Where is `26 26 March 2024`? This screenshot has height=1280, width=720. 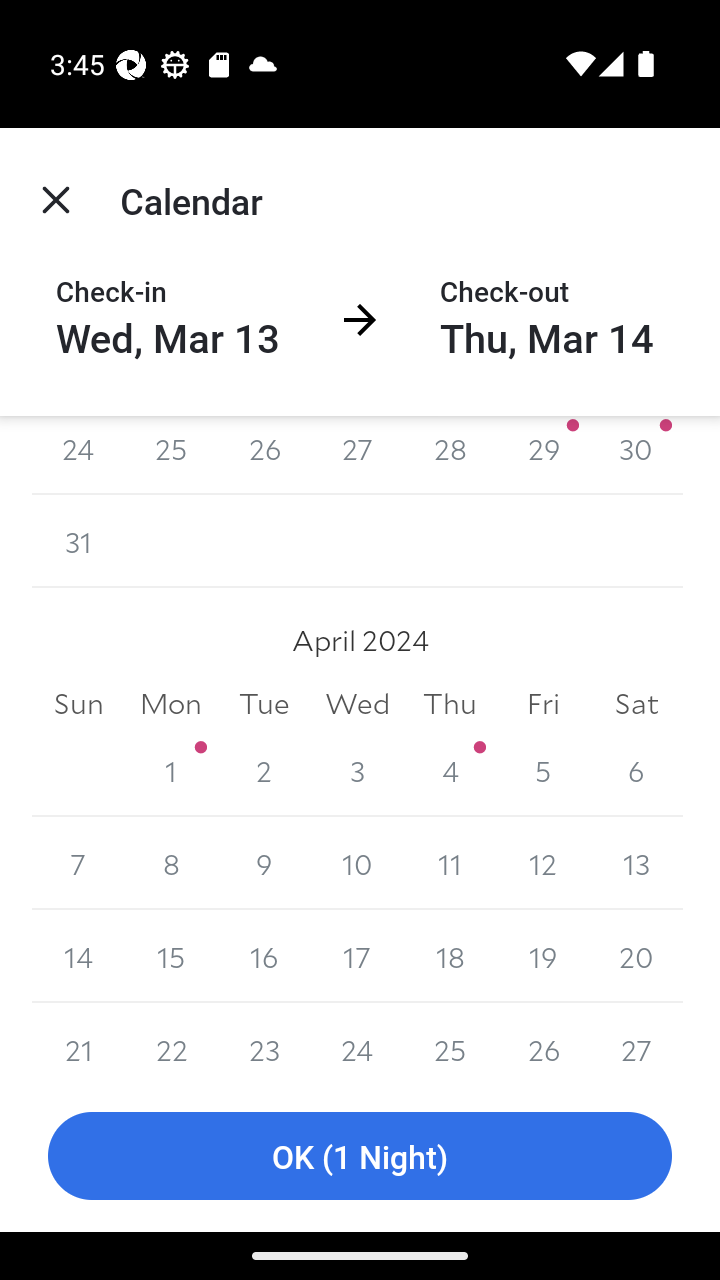 26 26 March 2024 is located at coordinates (264, 456).